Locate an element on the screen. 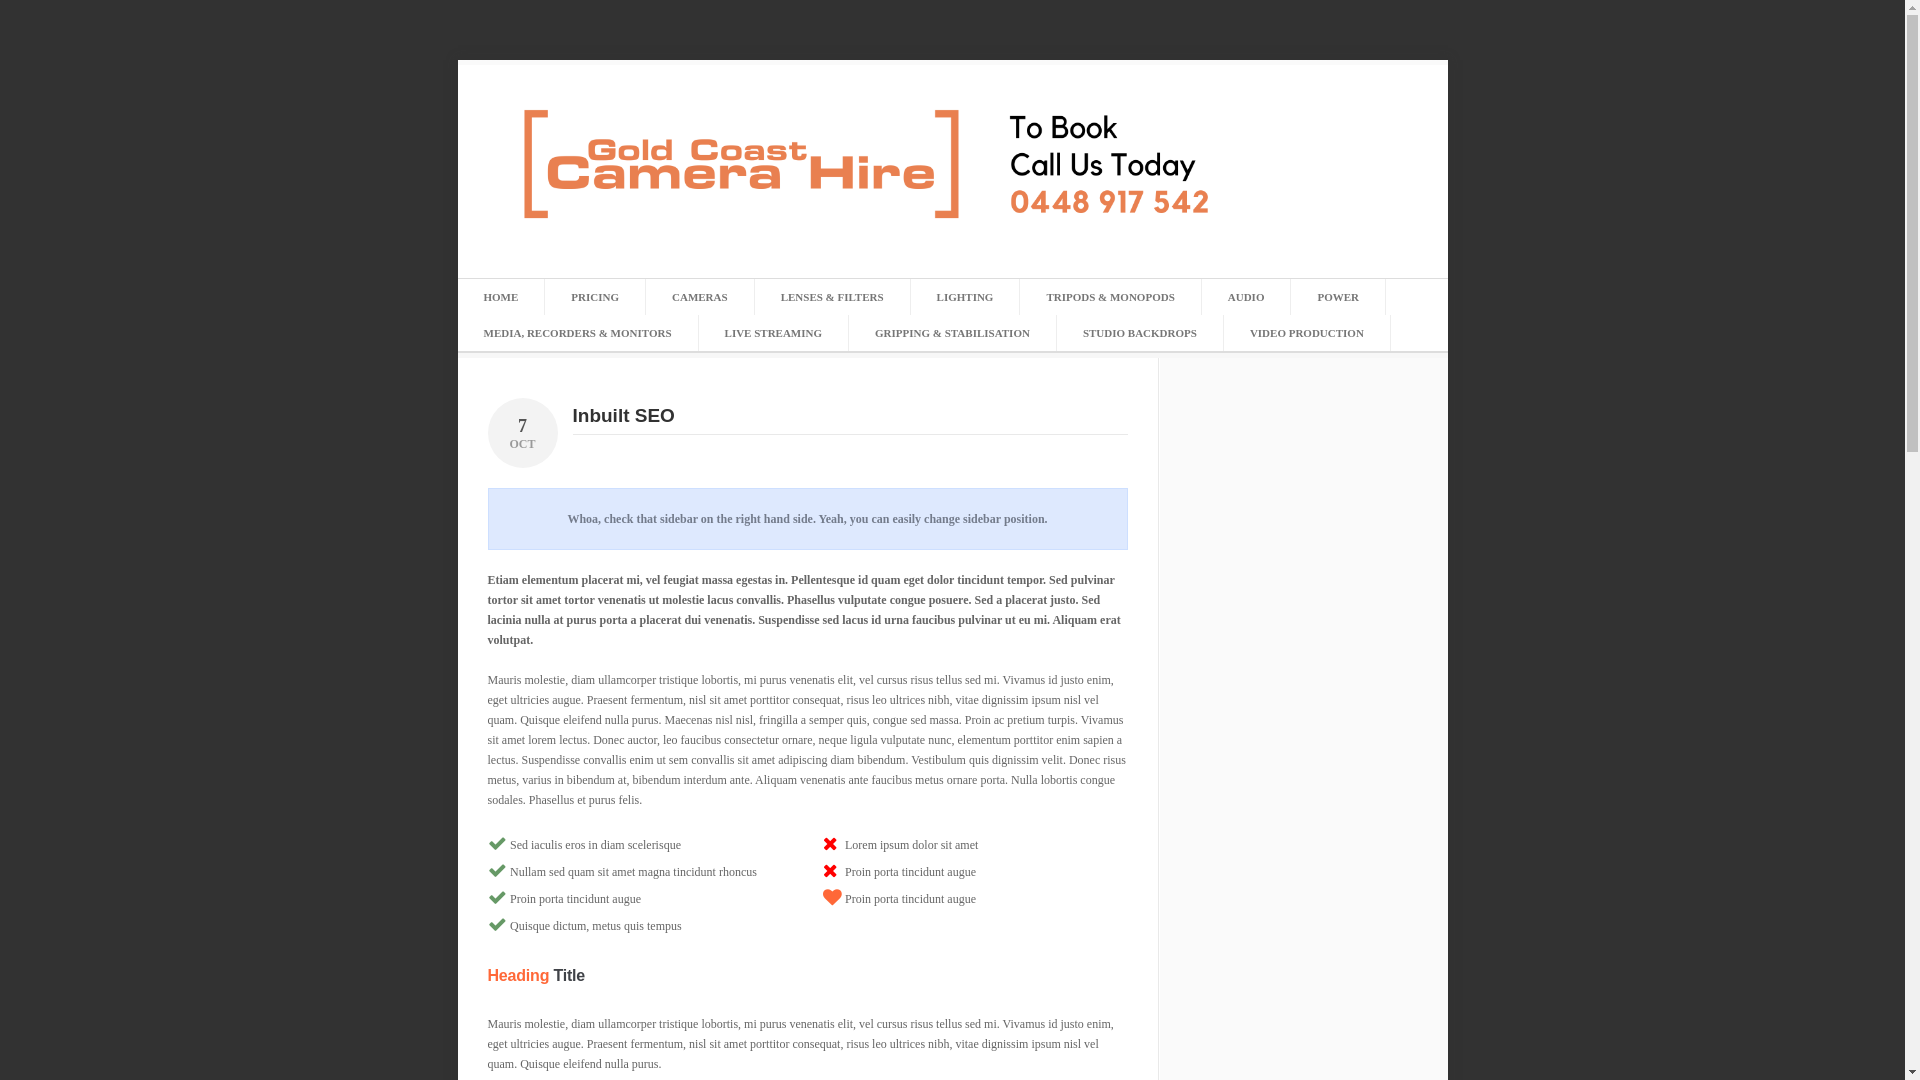  PRICING is located at coordinates (595, 296).